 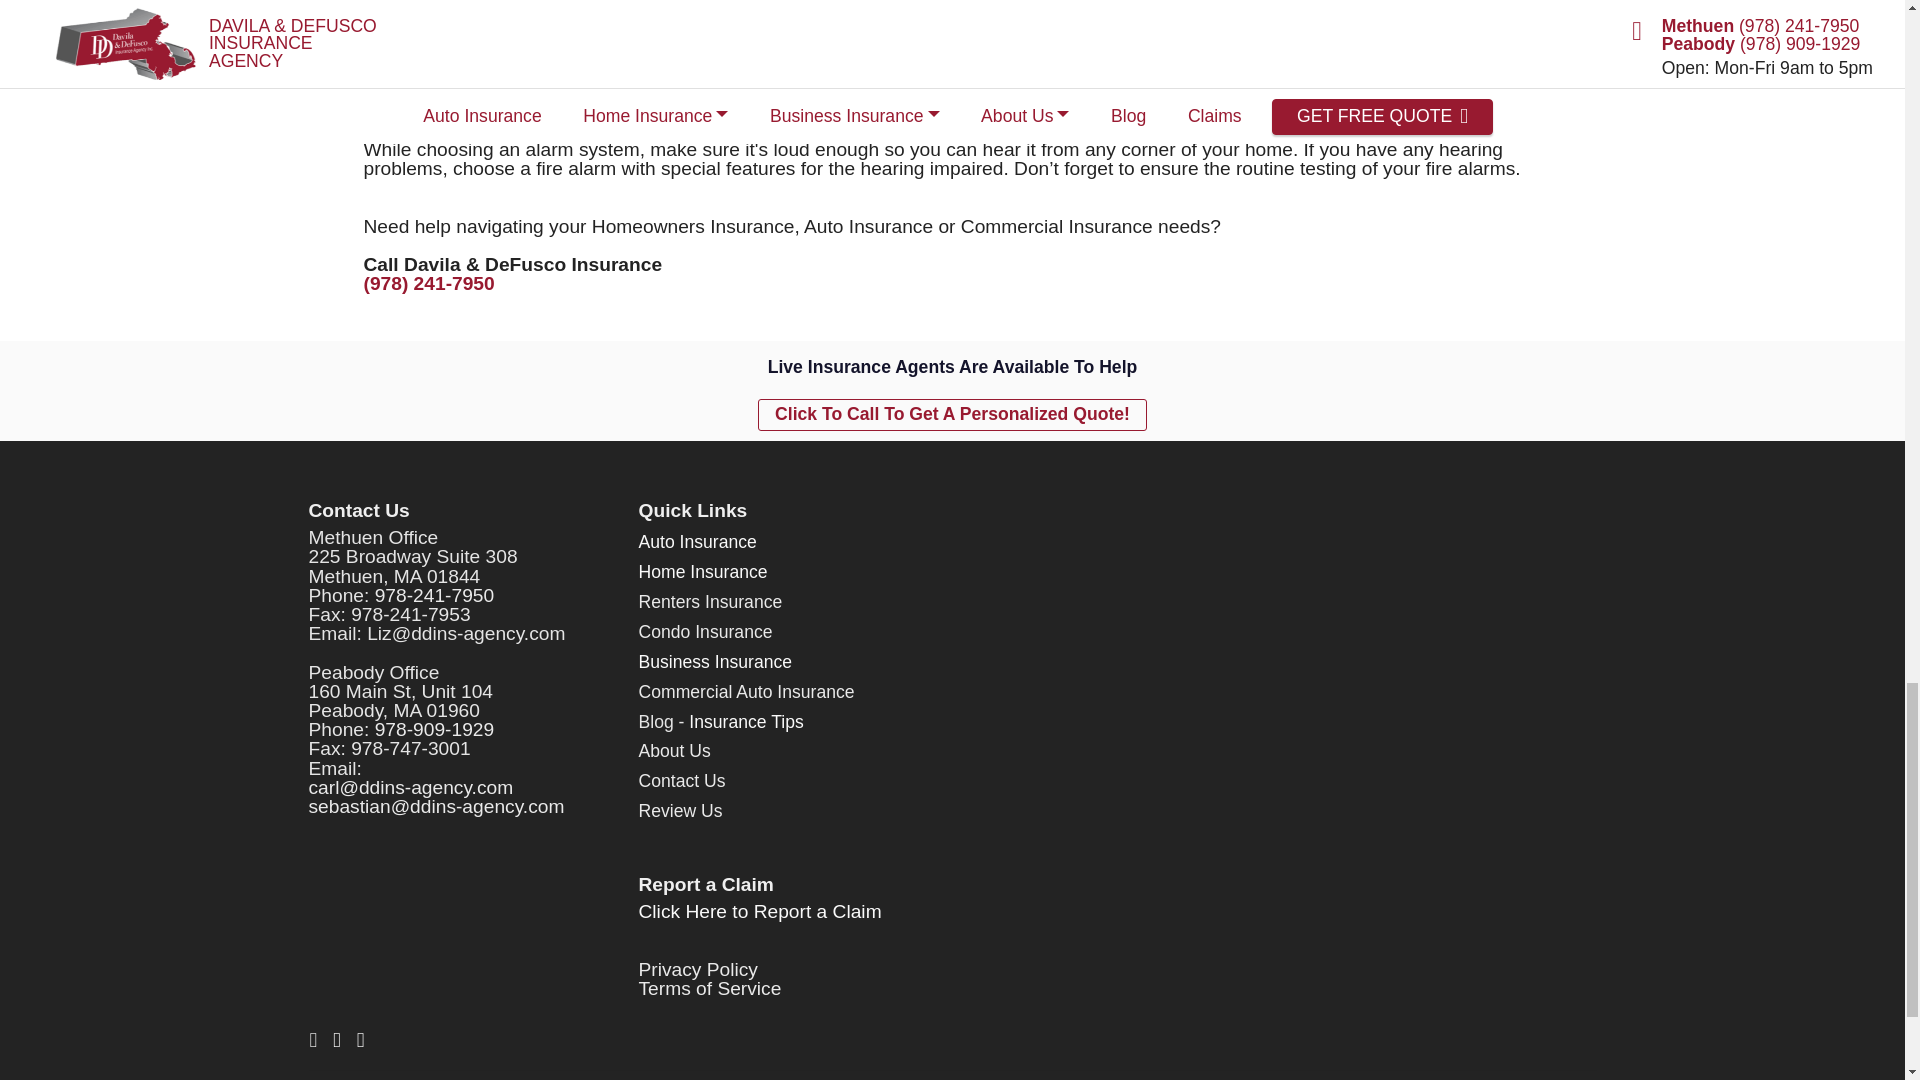 What do you see at coordinates (704, 632) in the screenshot?
I see `Condo Insurance` at bounding box center [704, 632].